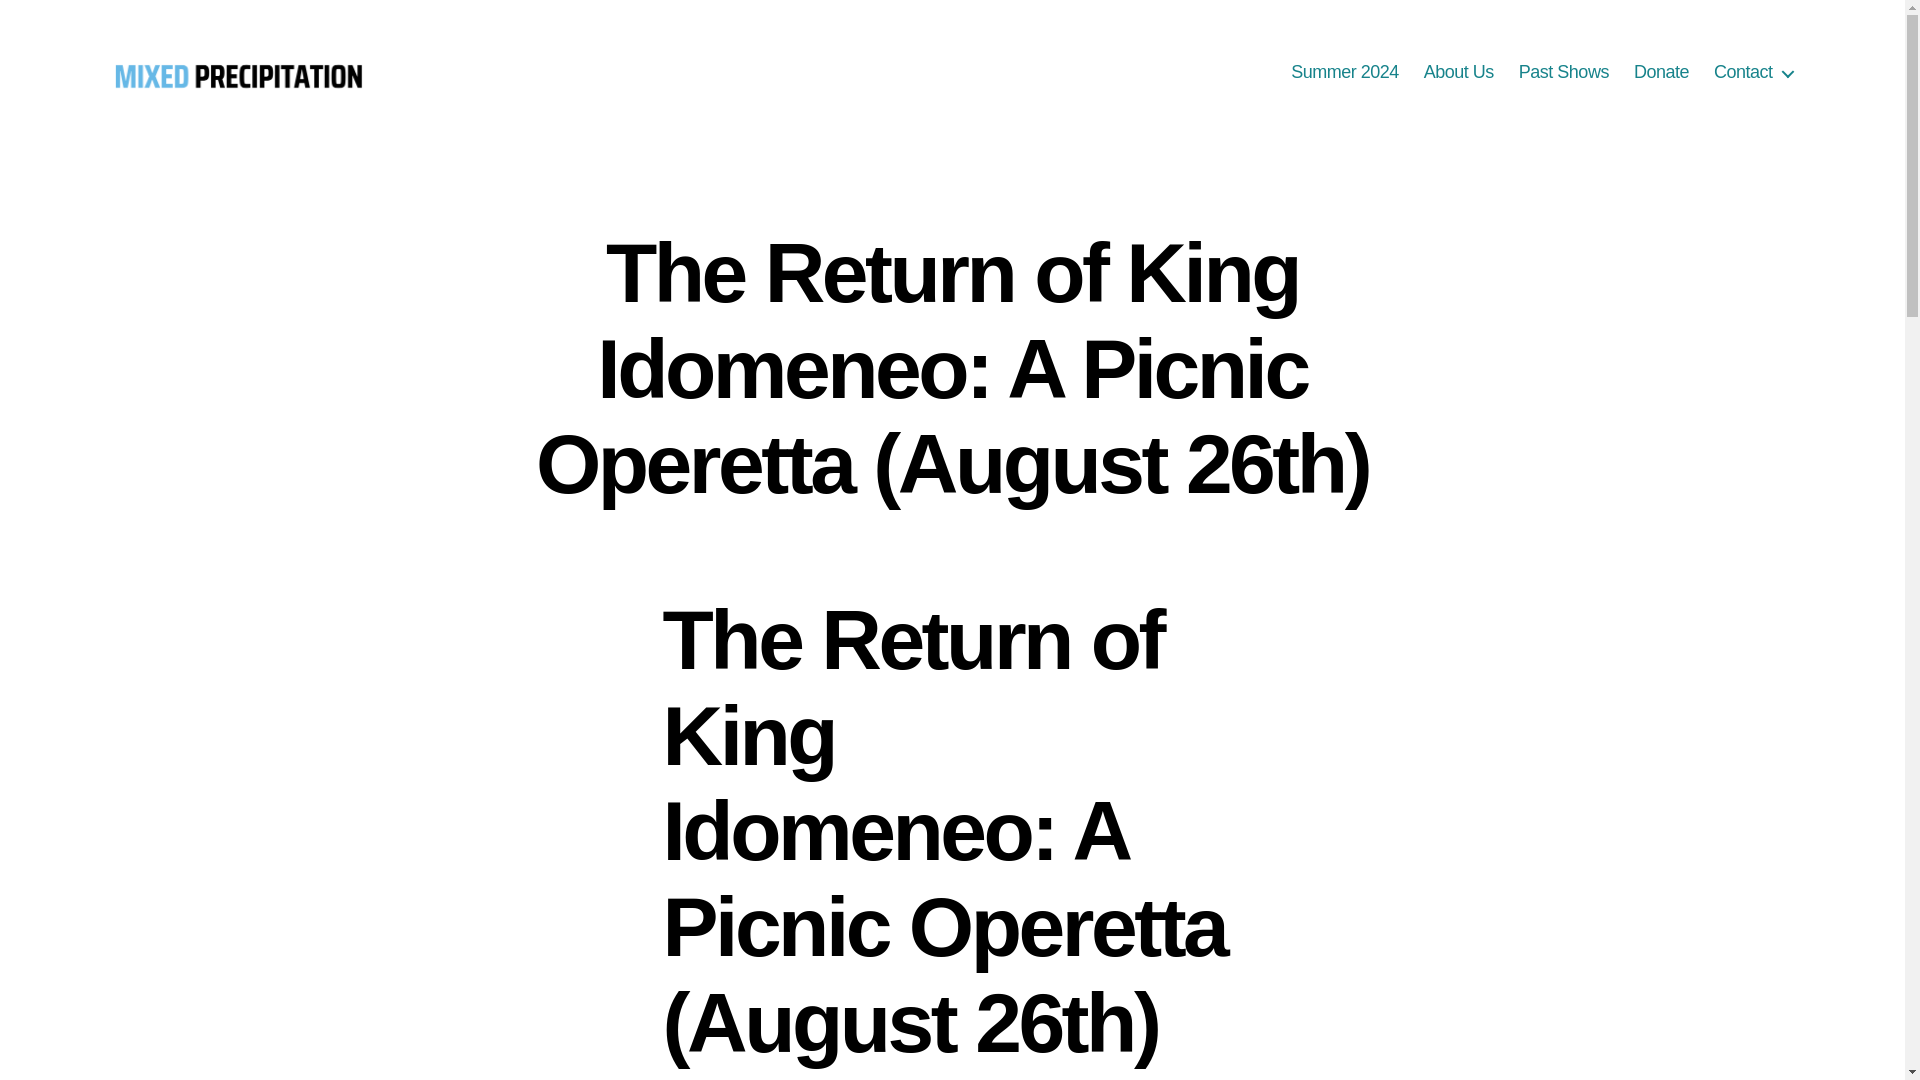 The image size is (1920, 1080). Describe the element at coordinates (1458, 72) in the screenshot. I see `About Us` at that location.